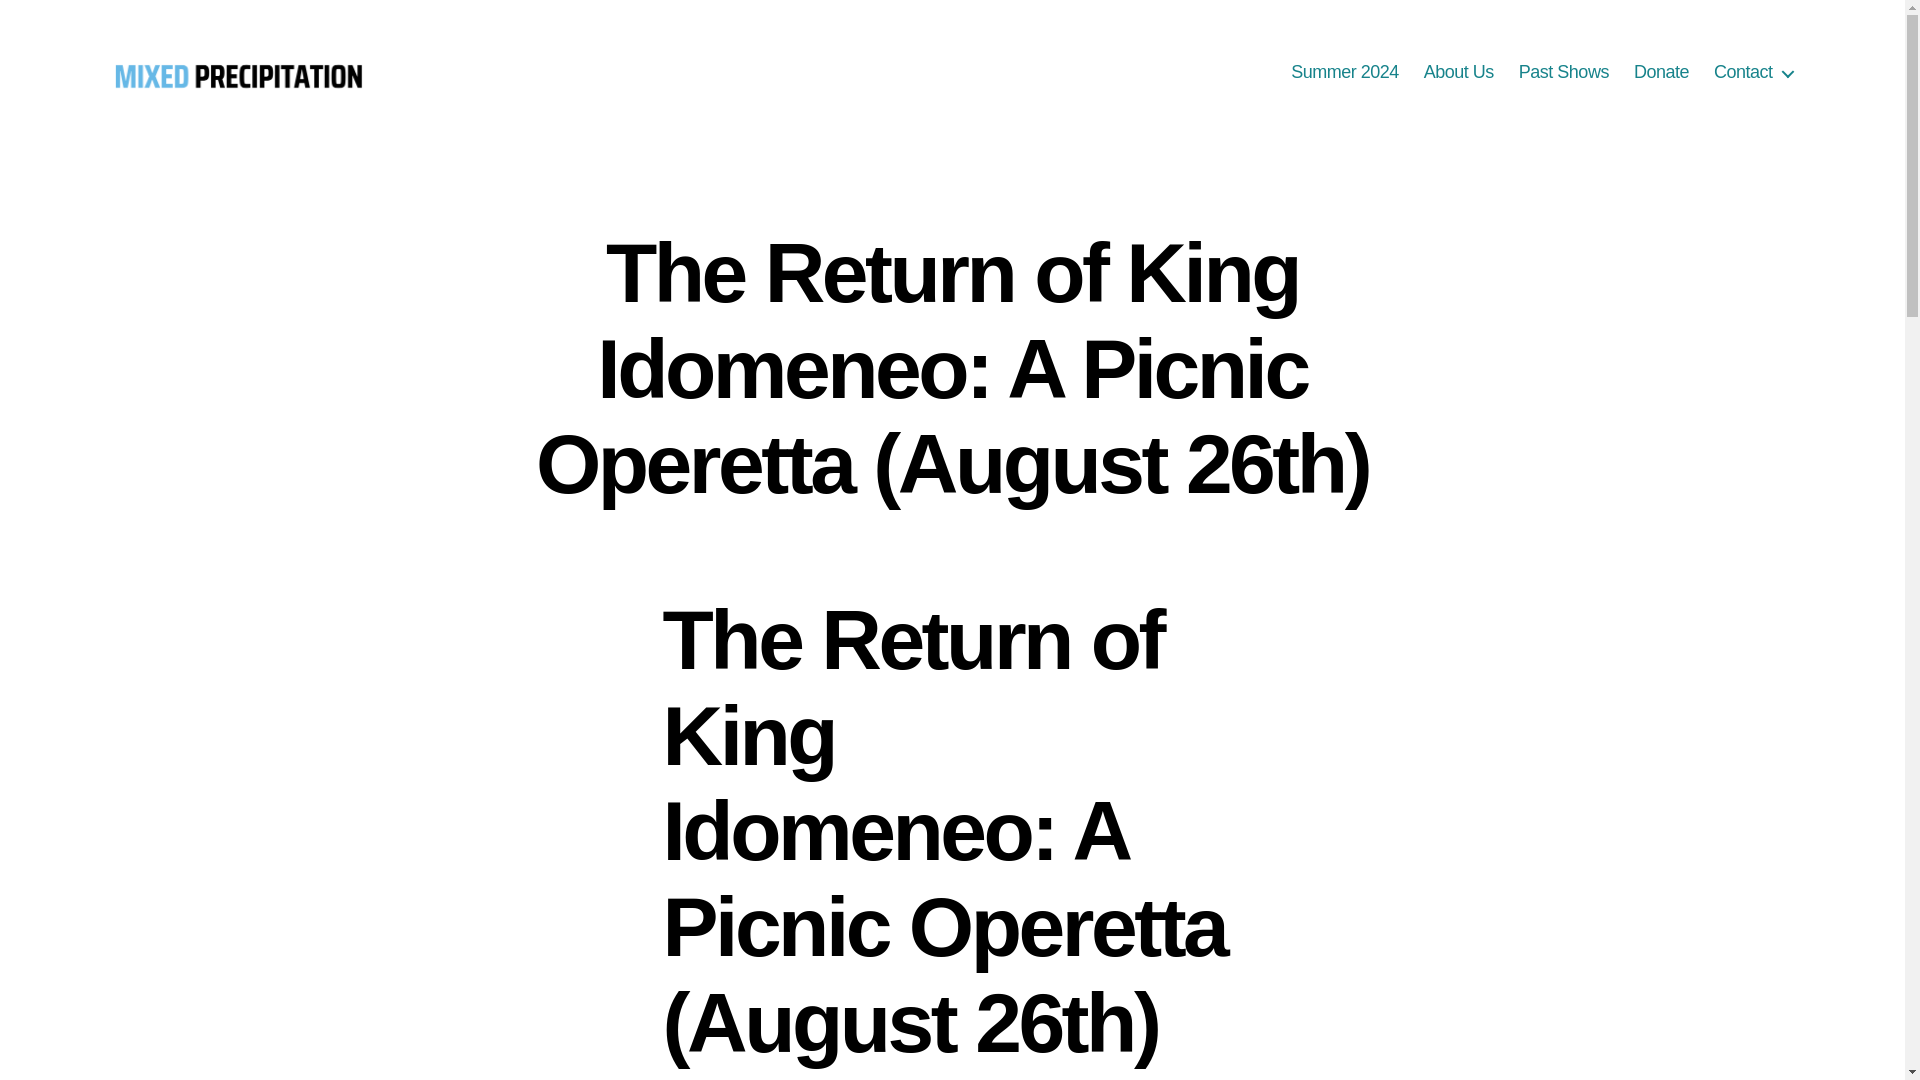 The image size is (1920, 1080). Describe the element at coordinates (1458, 72) in the screenshot. I see `About Us` at that location.